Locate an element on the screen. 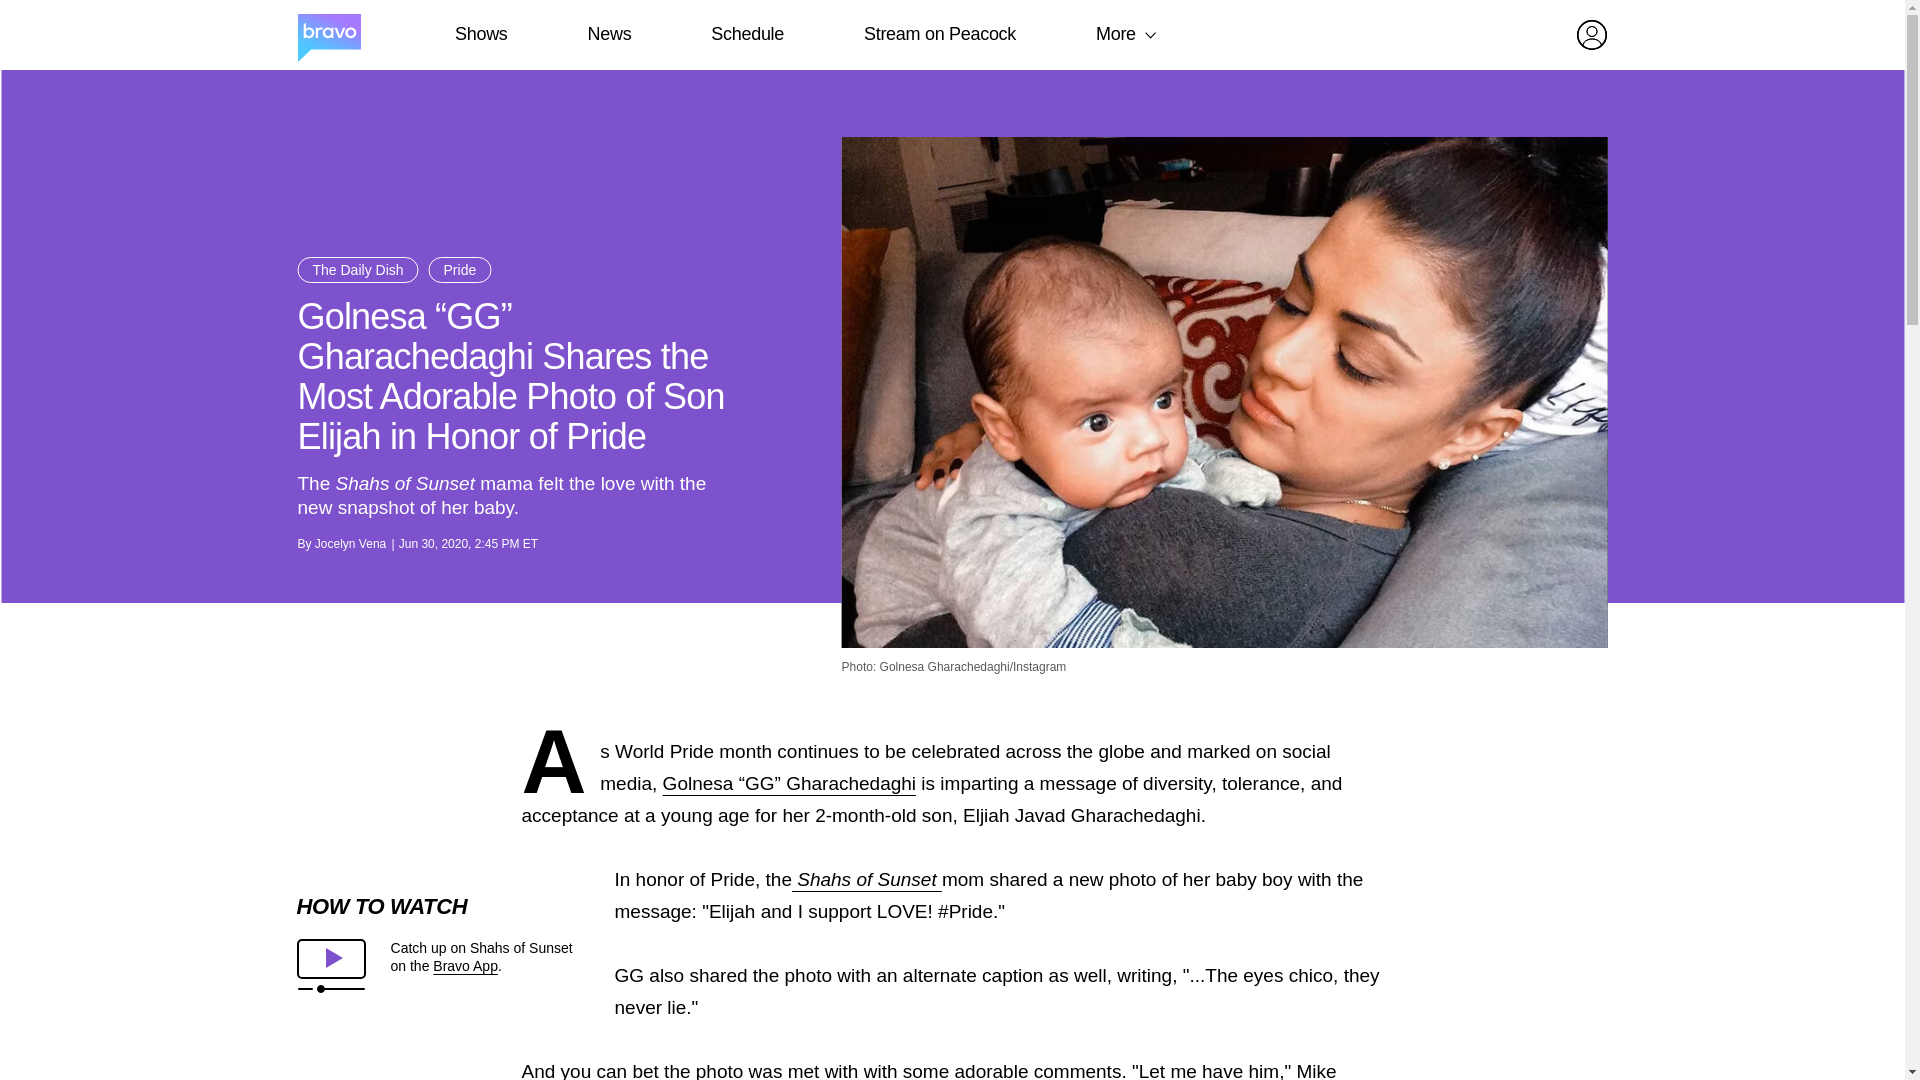 This screenshot has height=1080, width=1920. Stream on Peacock is located at coordinates (940, 34).